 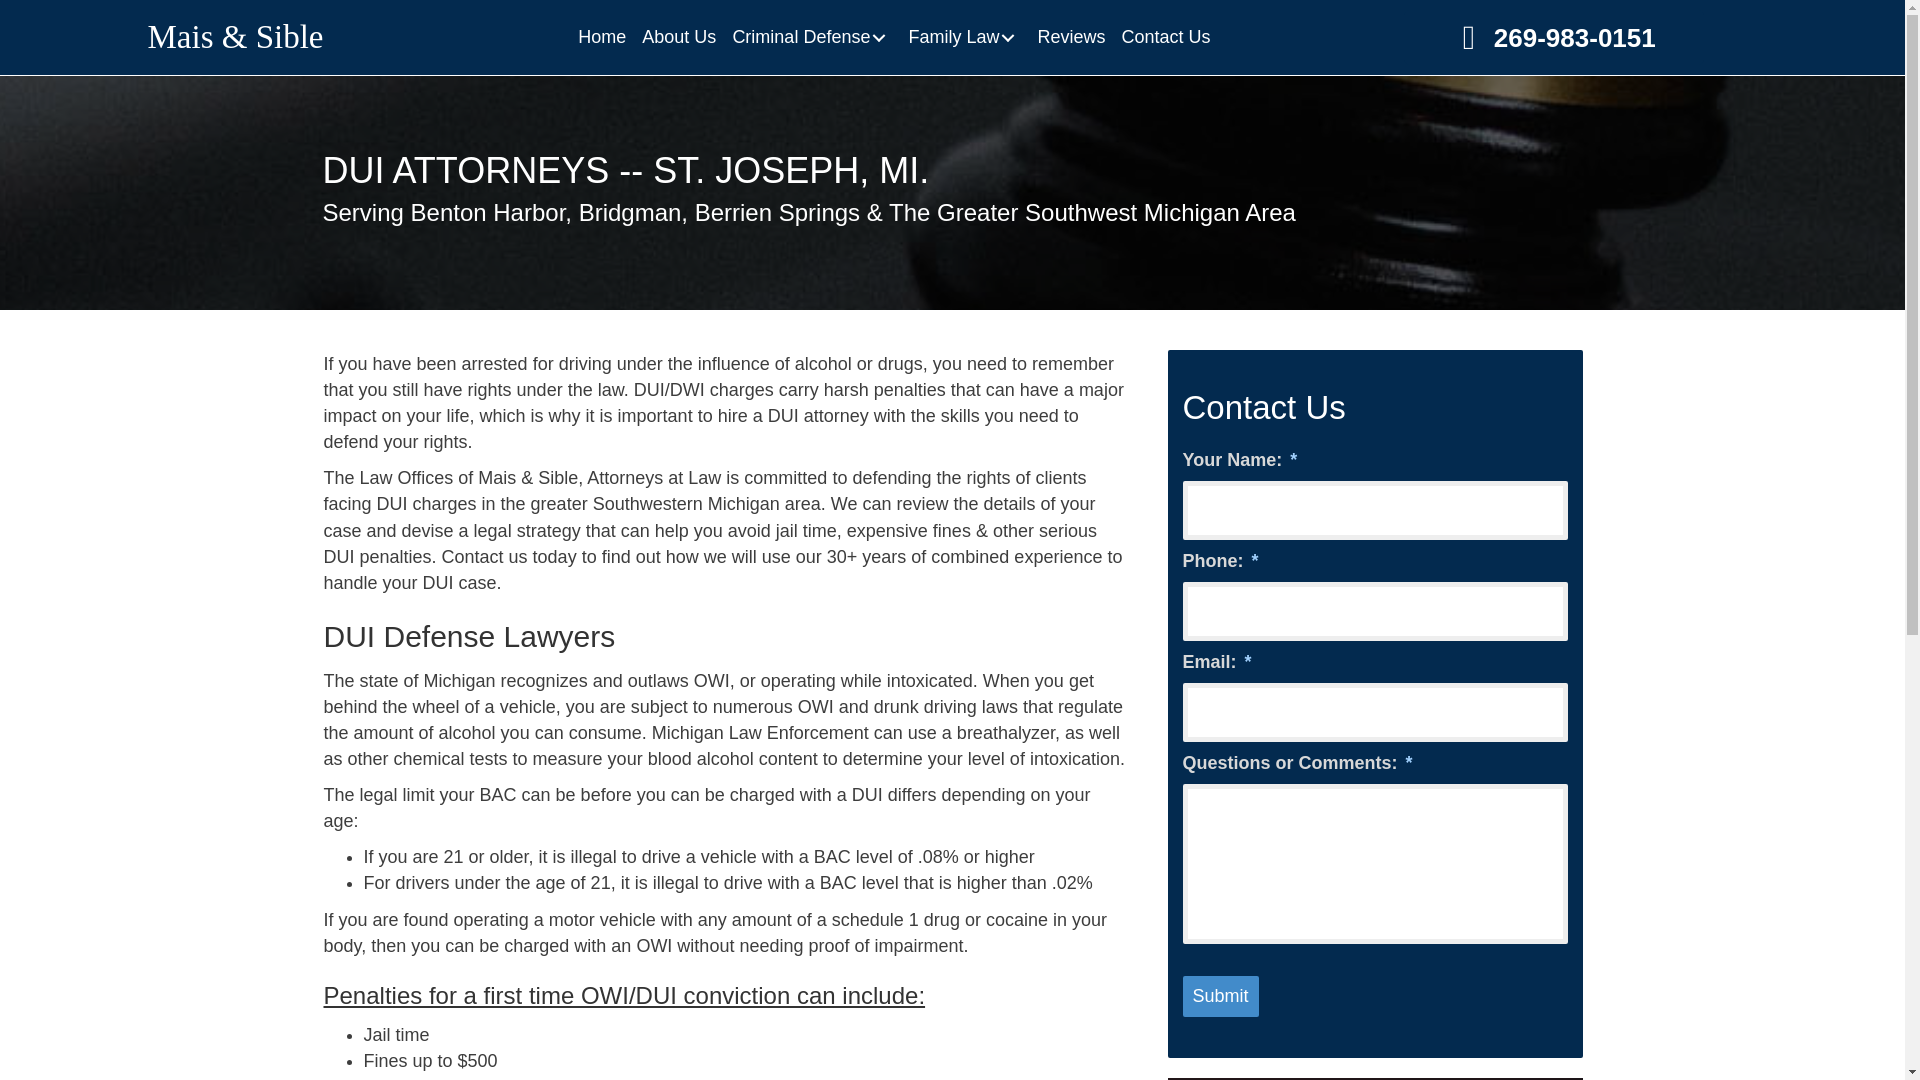 I want to click on Click Here, so click(x=1554, y=36).